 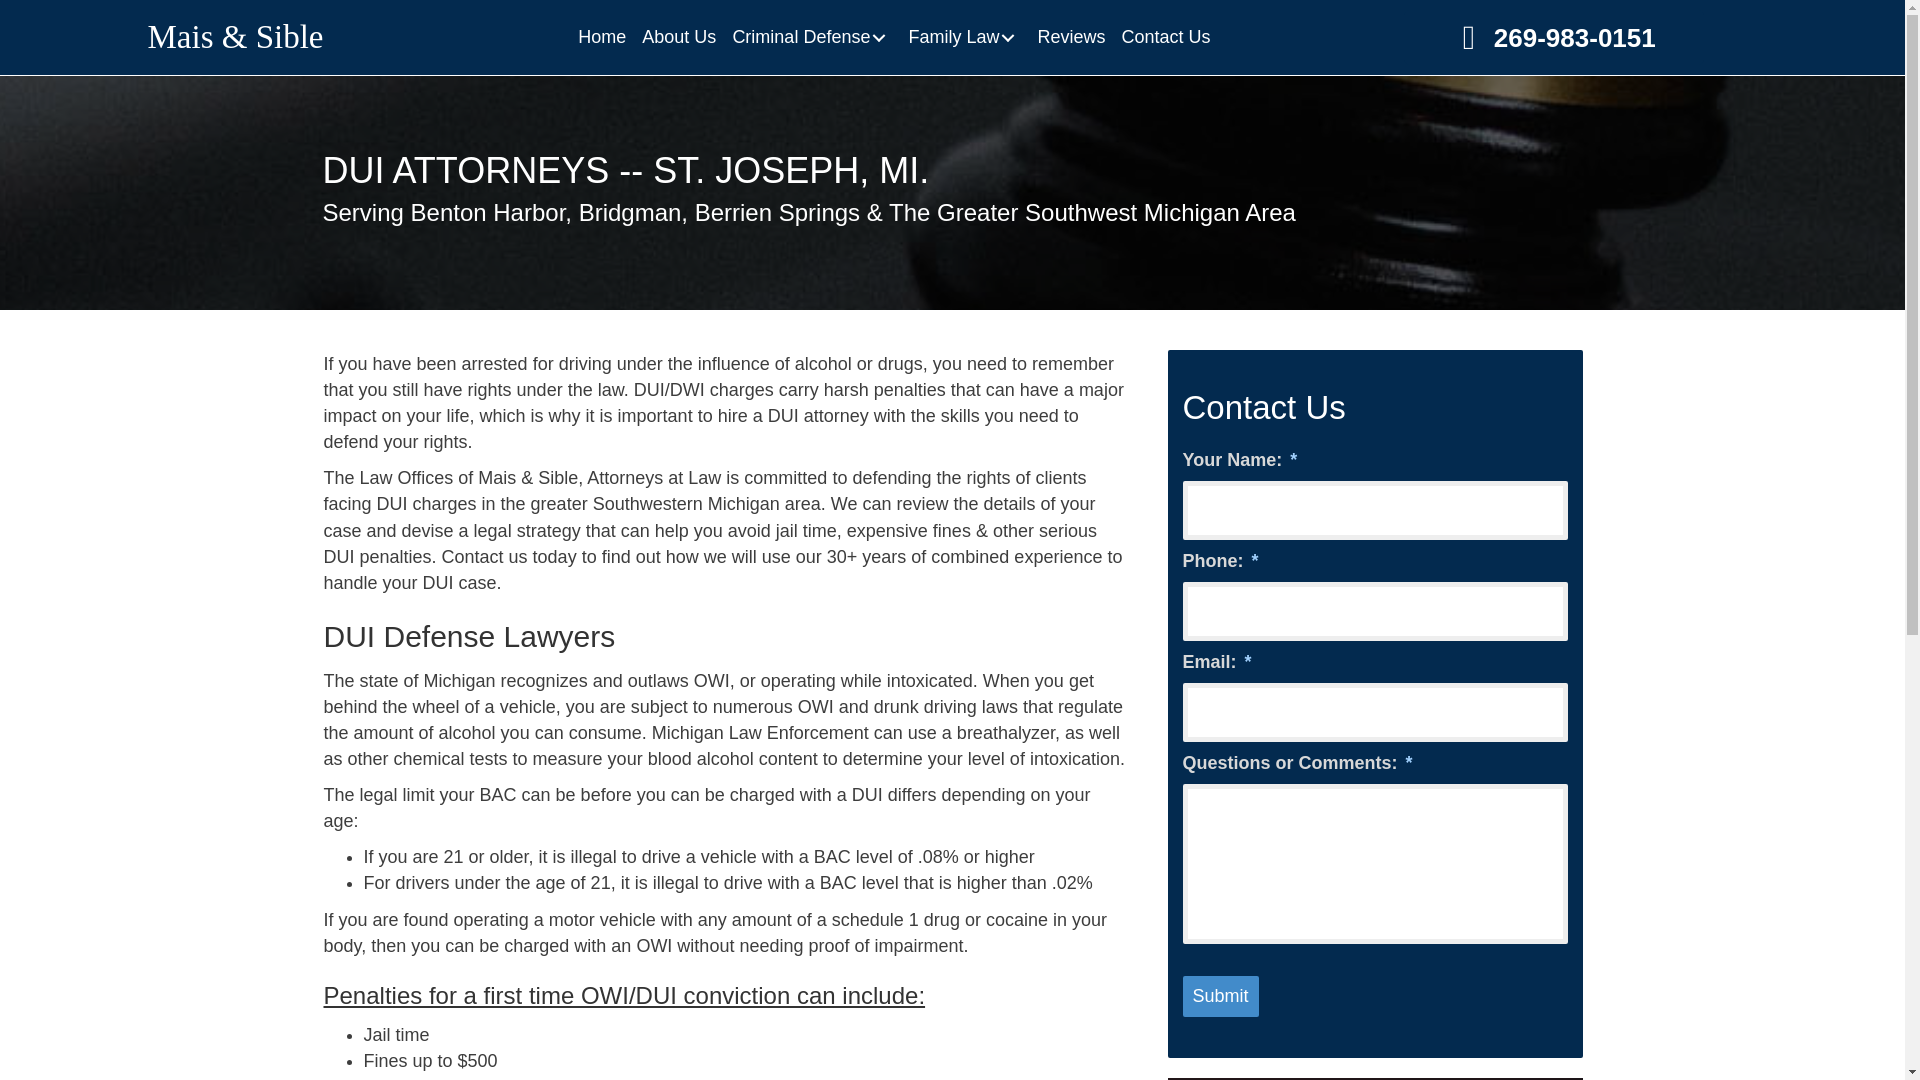 I want to click on Click Here, so click(x=1554, y=36).